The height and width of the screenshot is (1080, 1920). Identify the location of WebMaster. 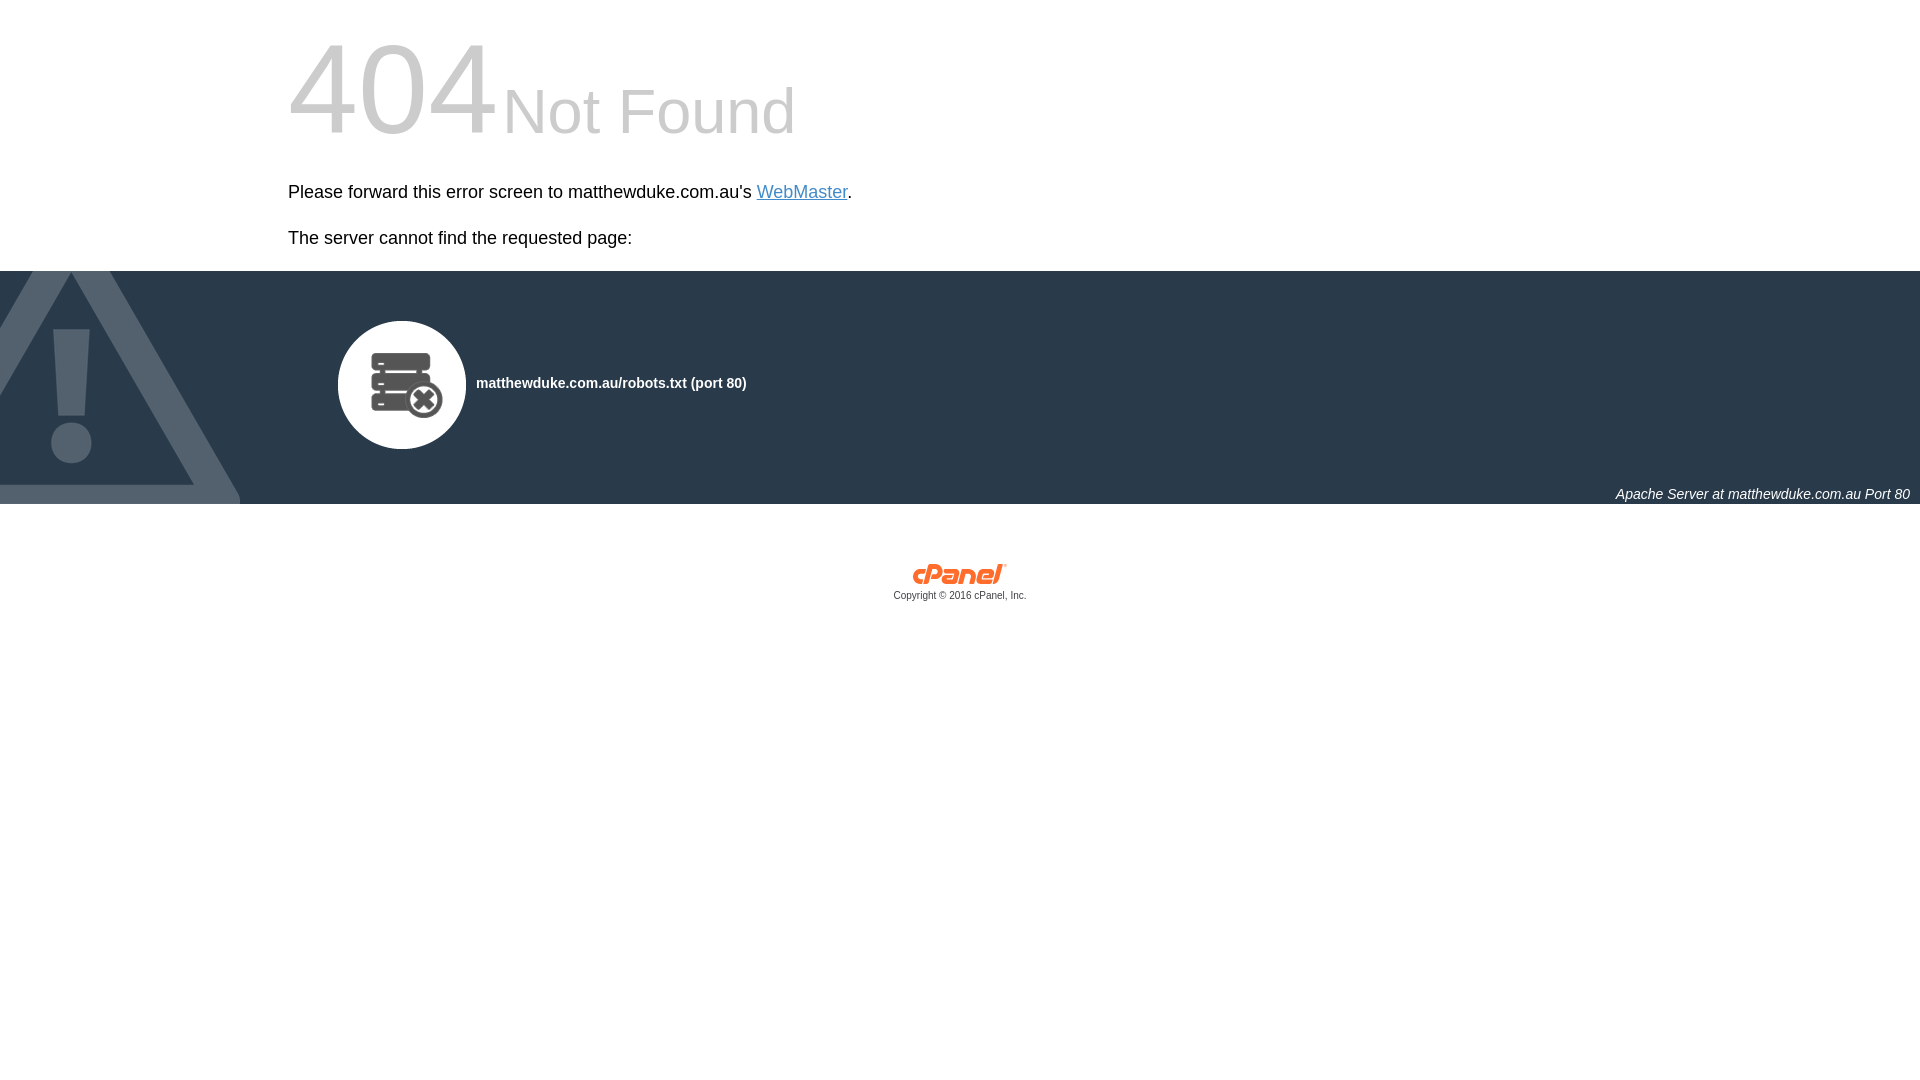
(802, 192).